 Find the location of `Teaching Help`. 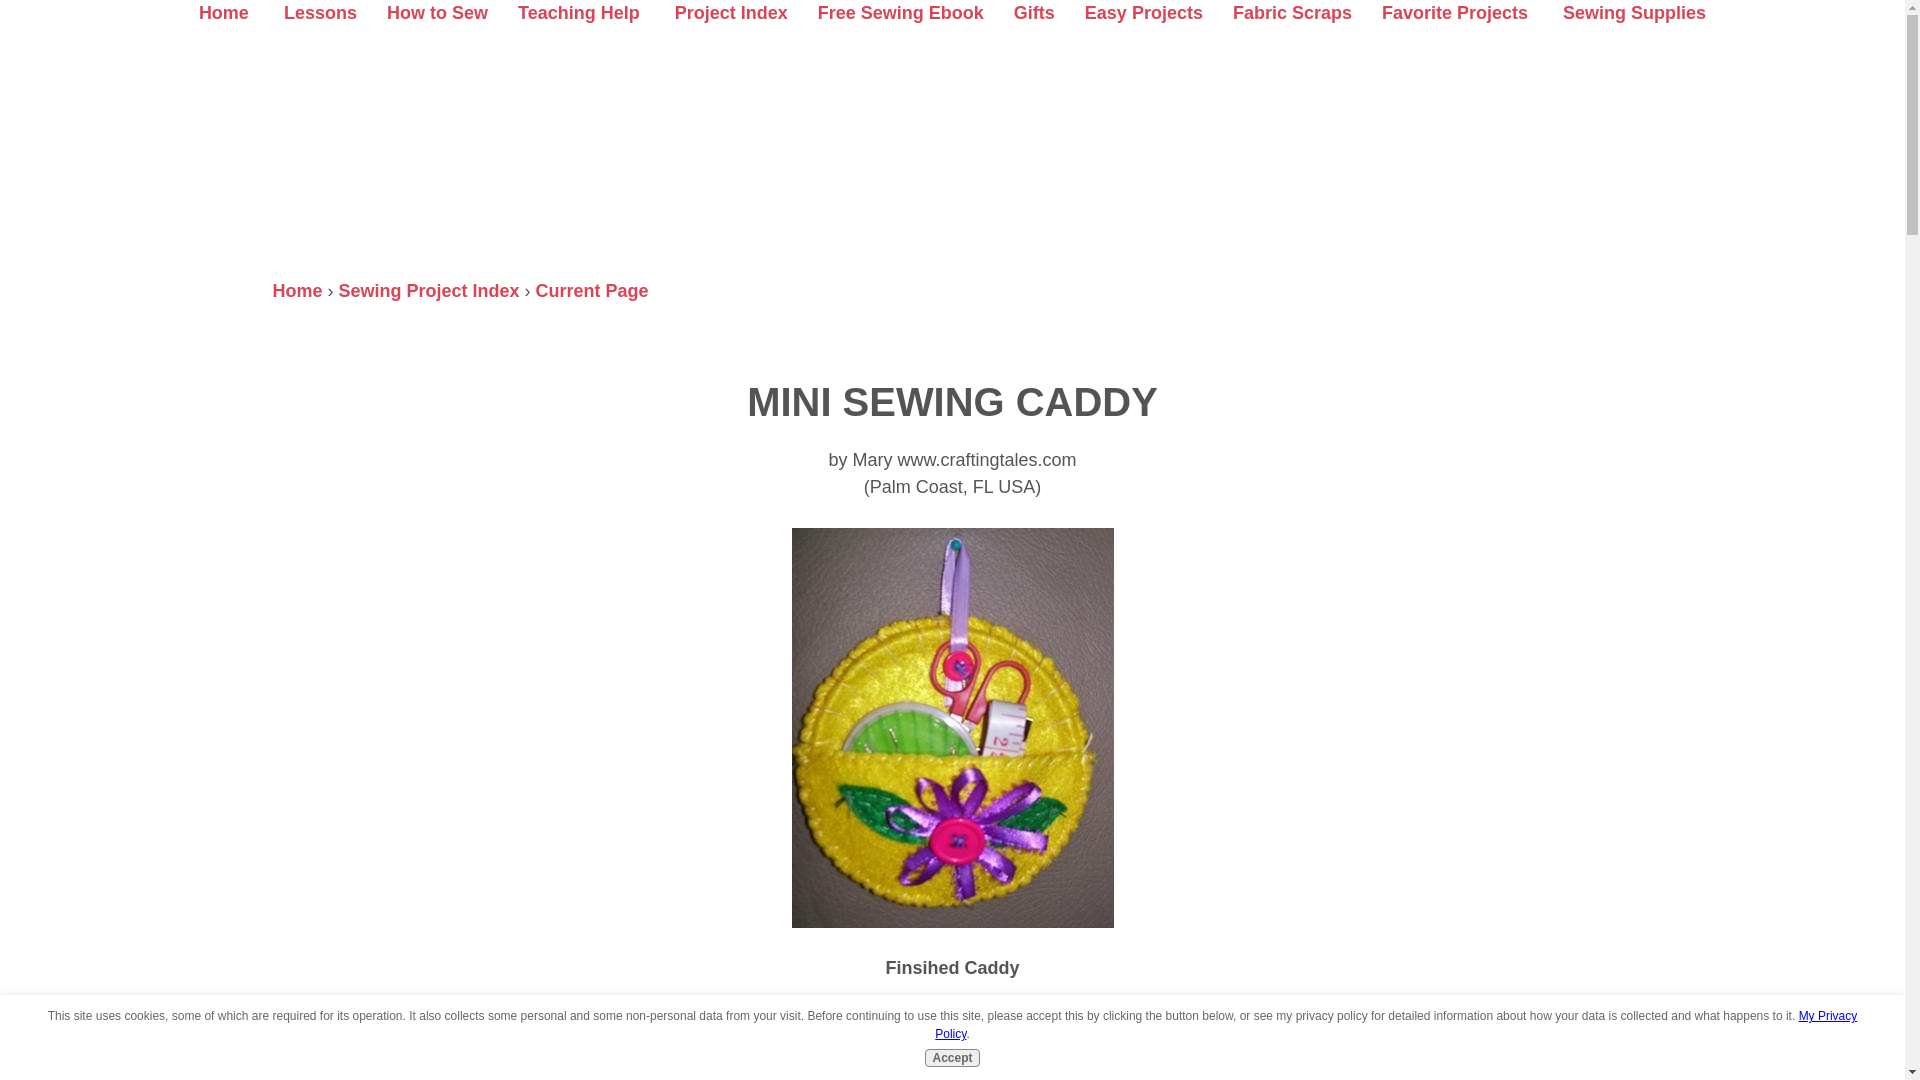

Teaching Help is located at coordinates (578, 12).